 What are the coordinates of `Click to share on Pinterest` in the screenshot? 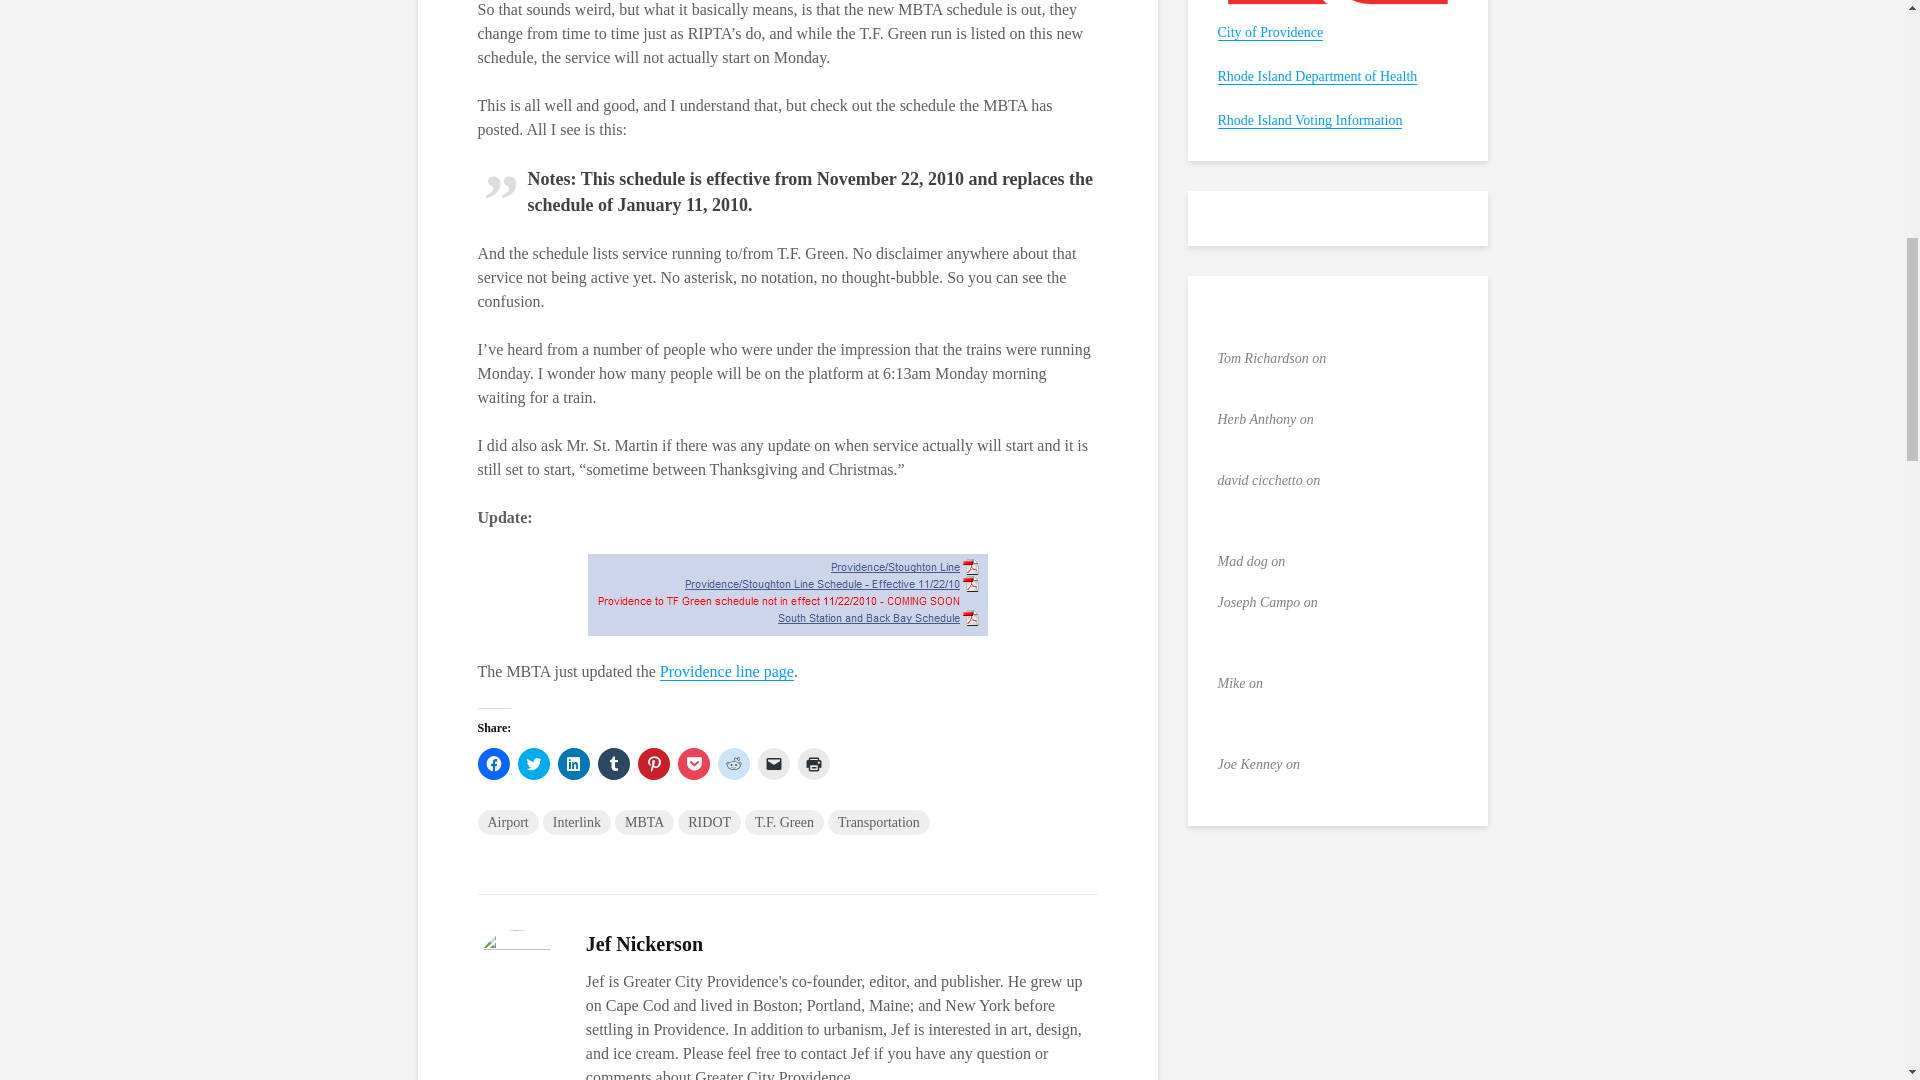 It's located at (654, 764).